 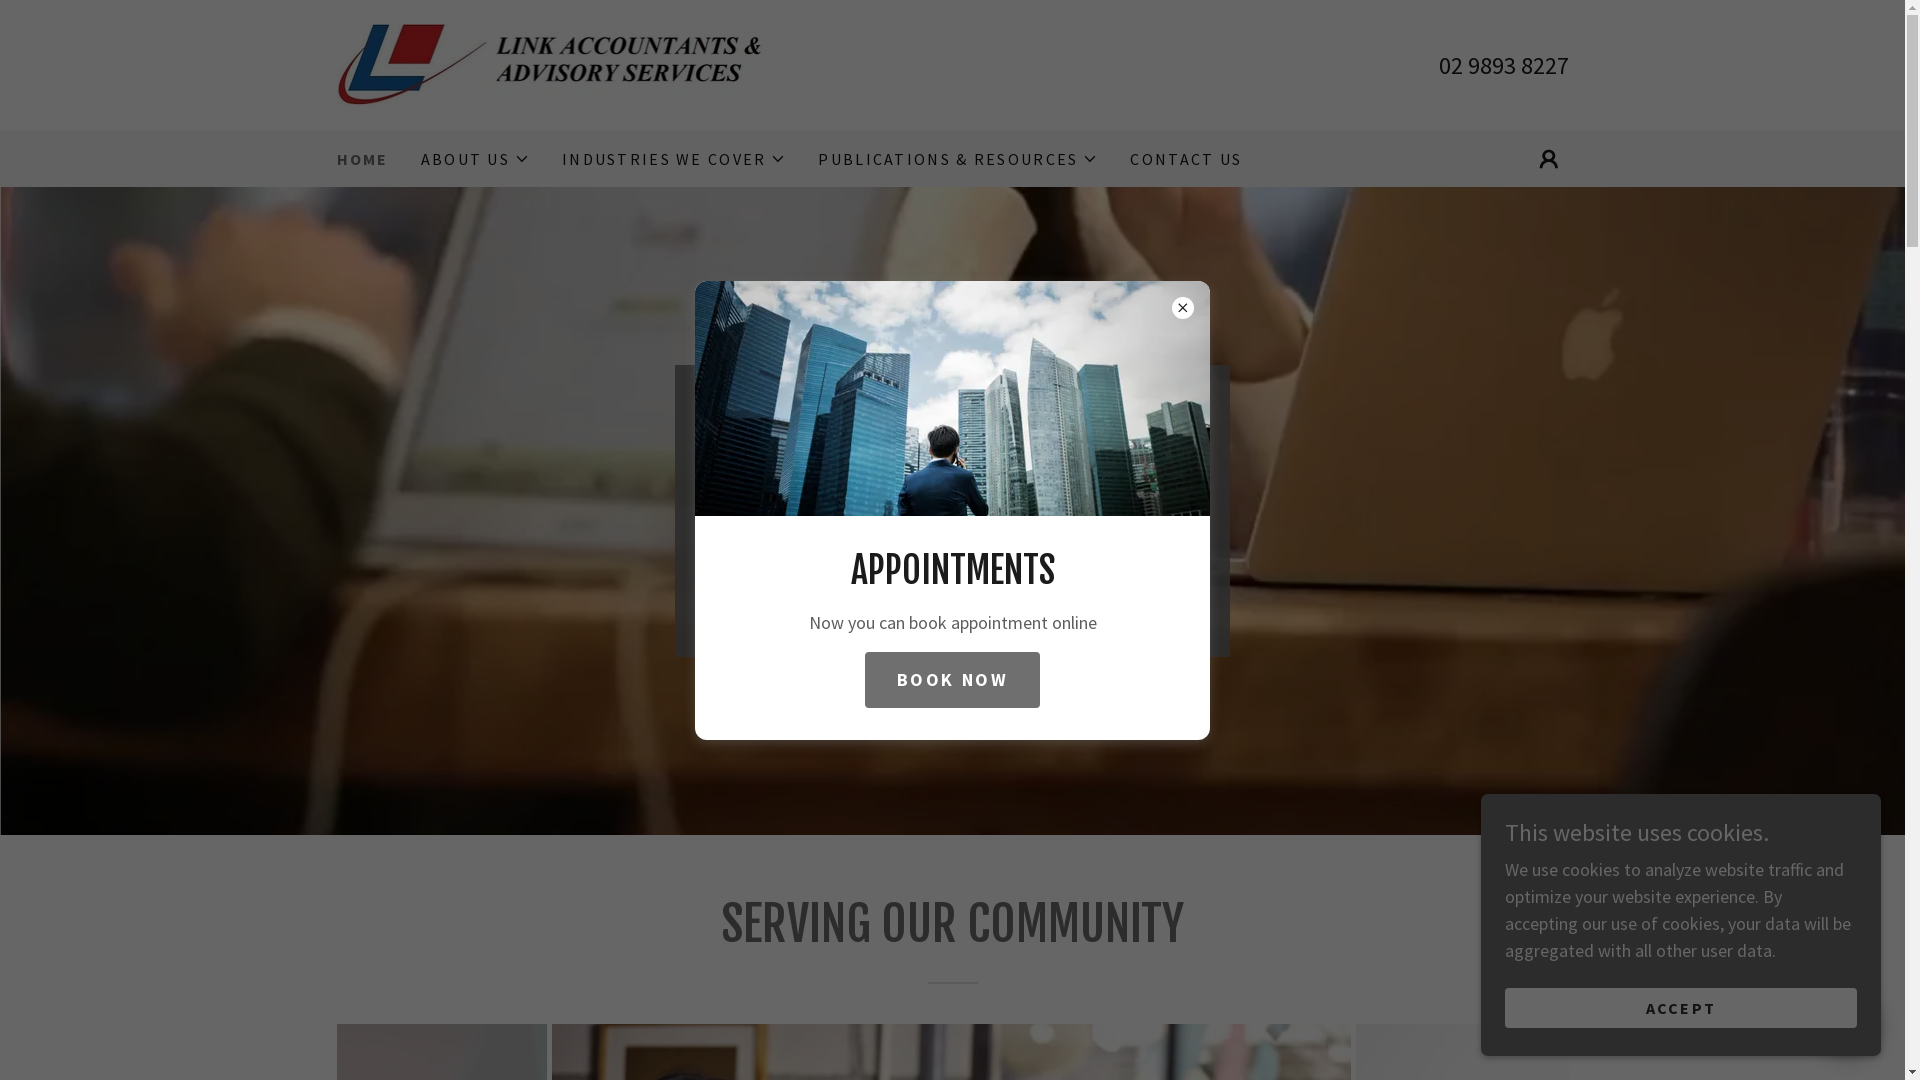 What do you see at coordinates (1186, 159) in the screenshot?
I see `CONTACT US` at bounding box center [1186, 159].